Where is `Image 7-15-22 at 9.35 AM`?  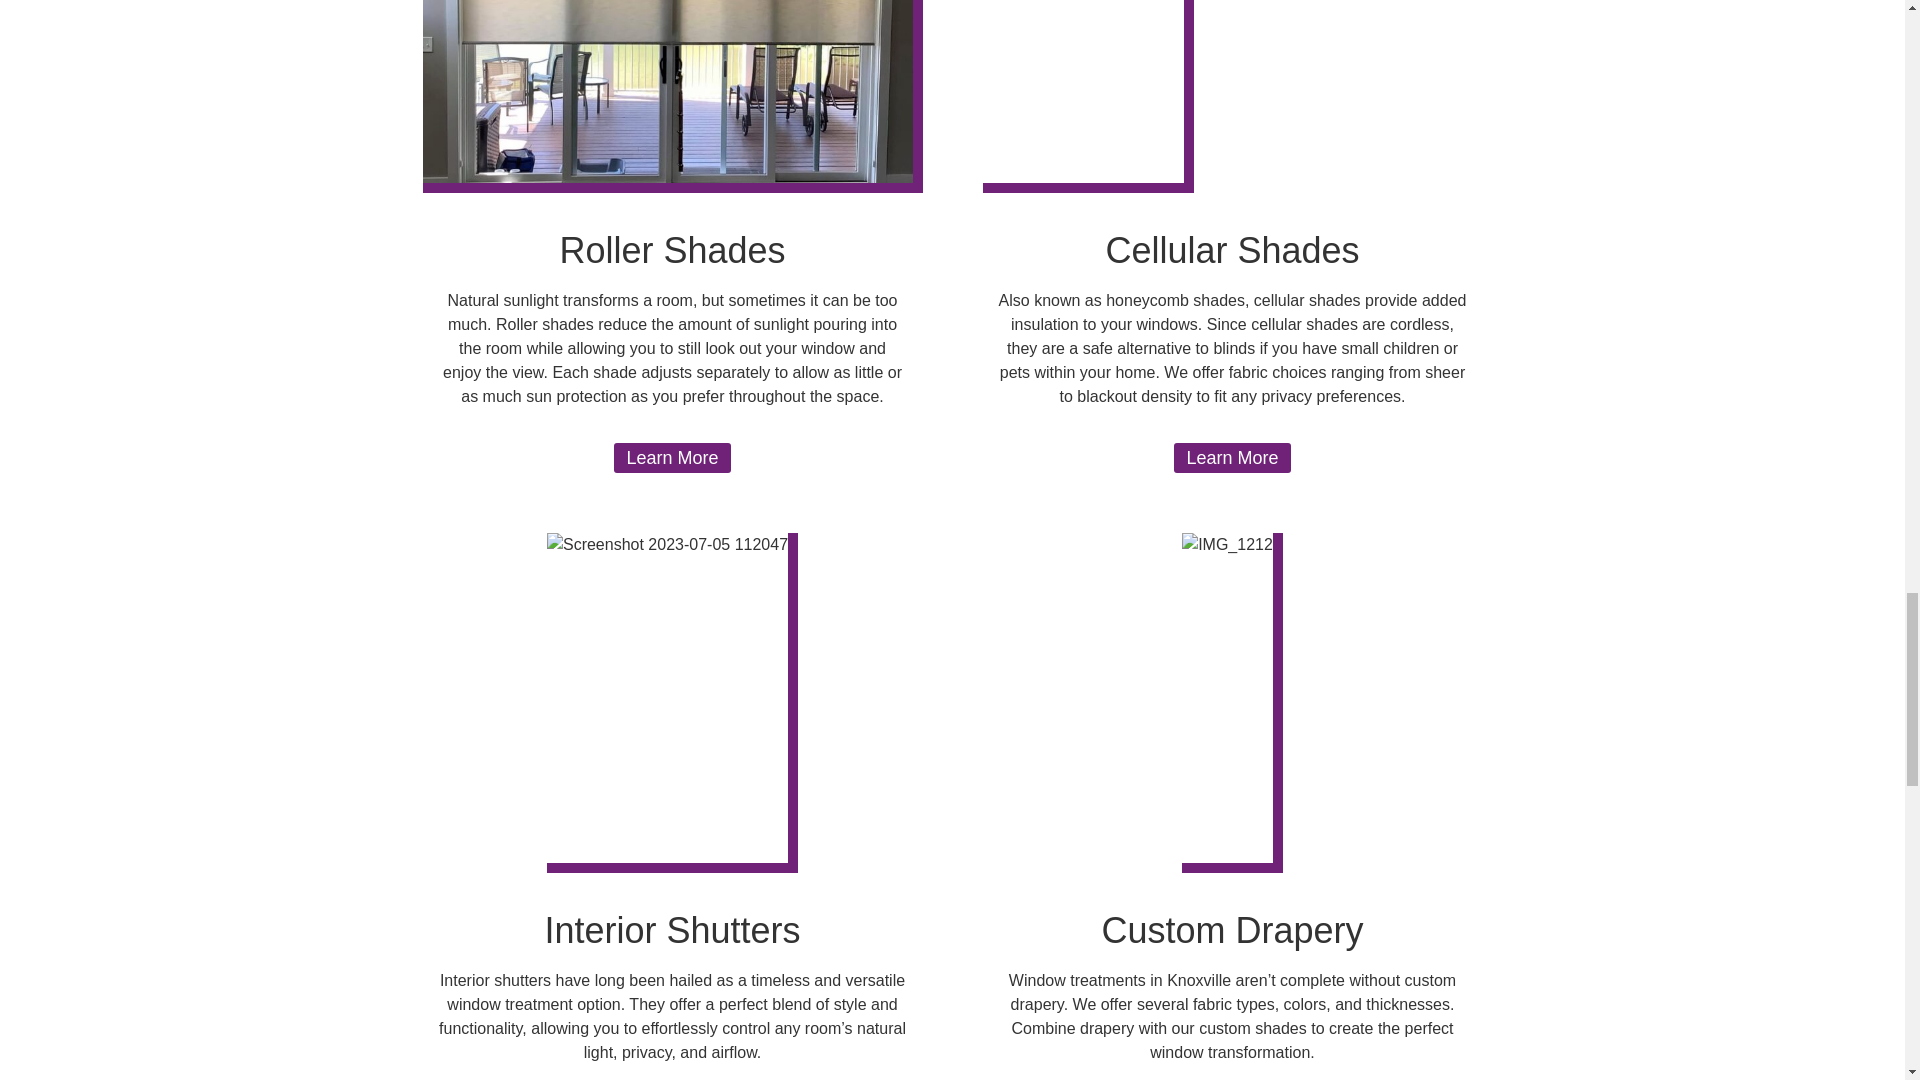 Image 7-15-22 at 9.35 AM is located at coordinates (1086, 96).